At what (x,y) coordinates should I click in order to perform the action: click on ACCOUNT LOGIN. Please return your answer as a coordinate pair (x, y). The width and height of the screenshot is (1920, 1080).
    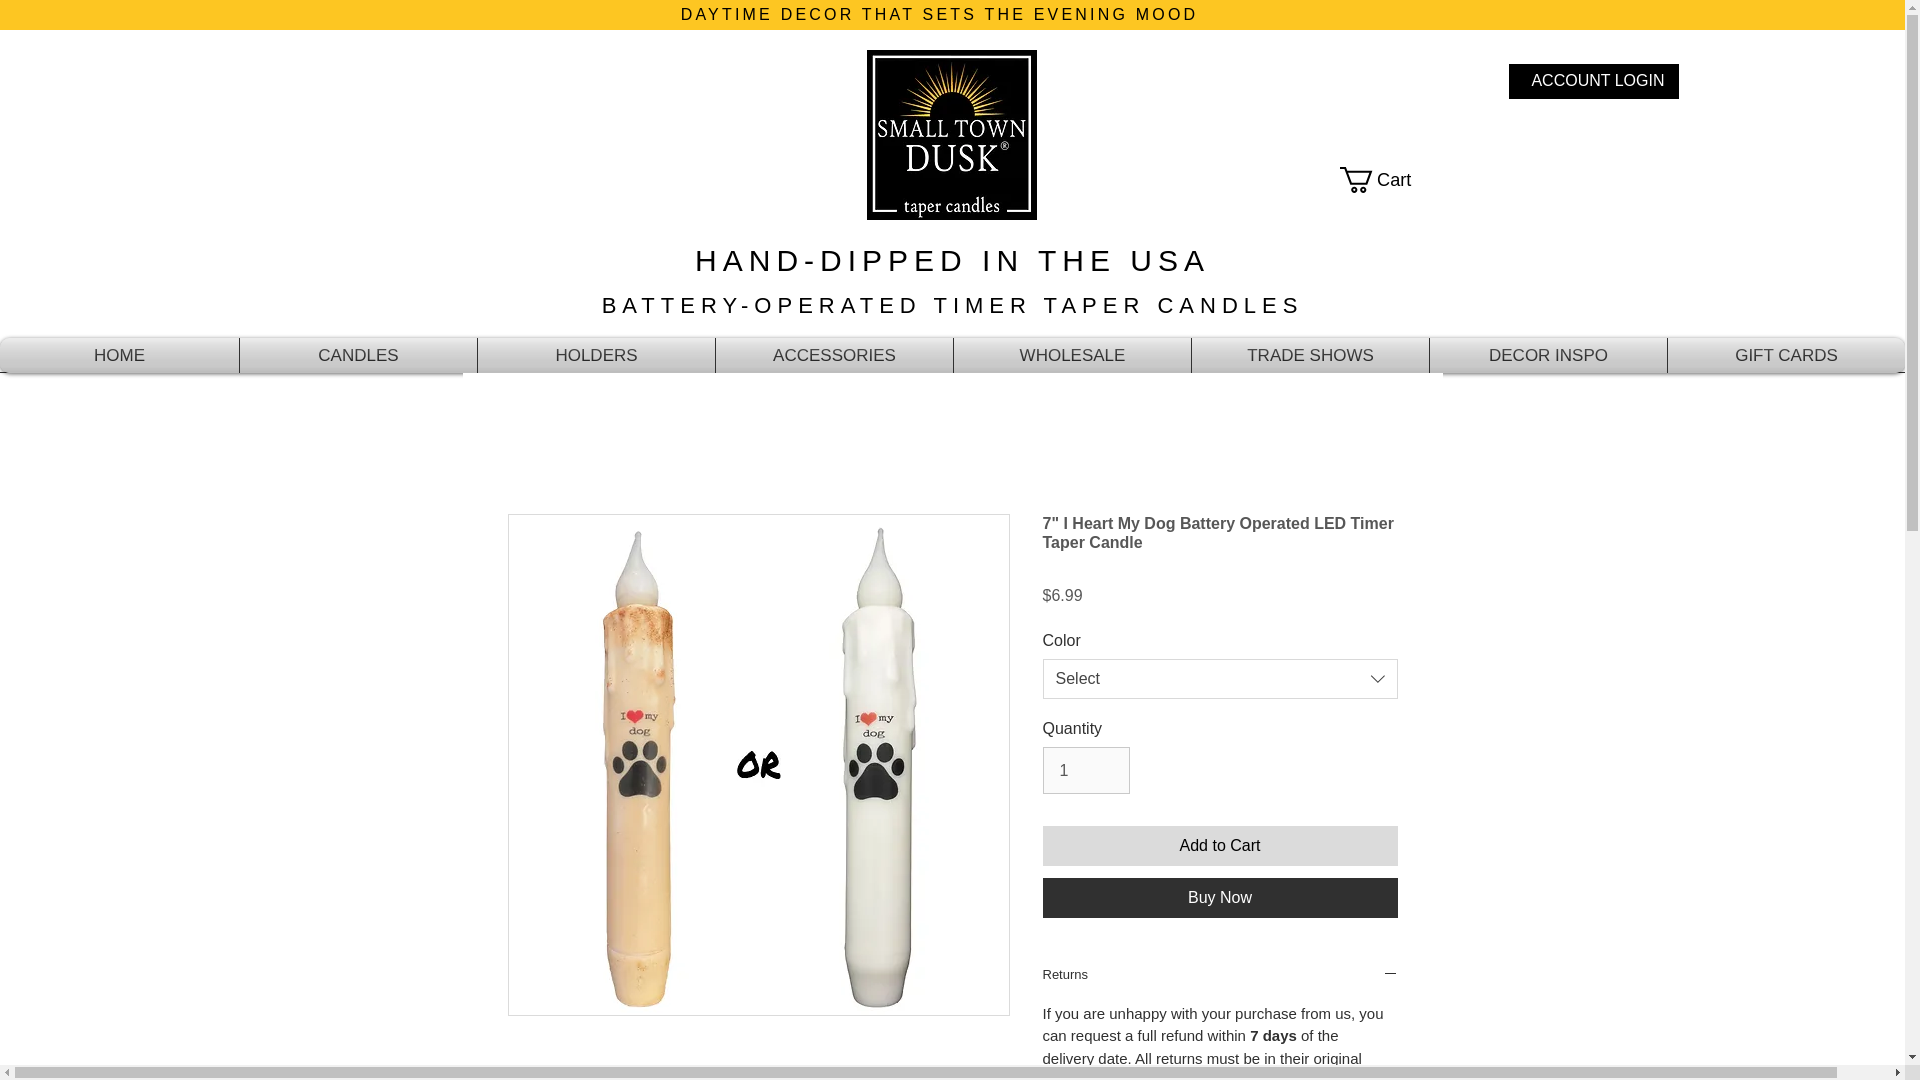
    Looking at the image, I should click on (1597, 80).